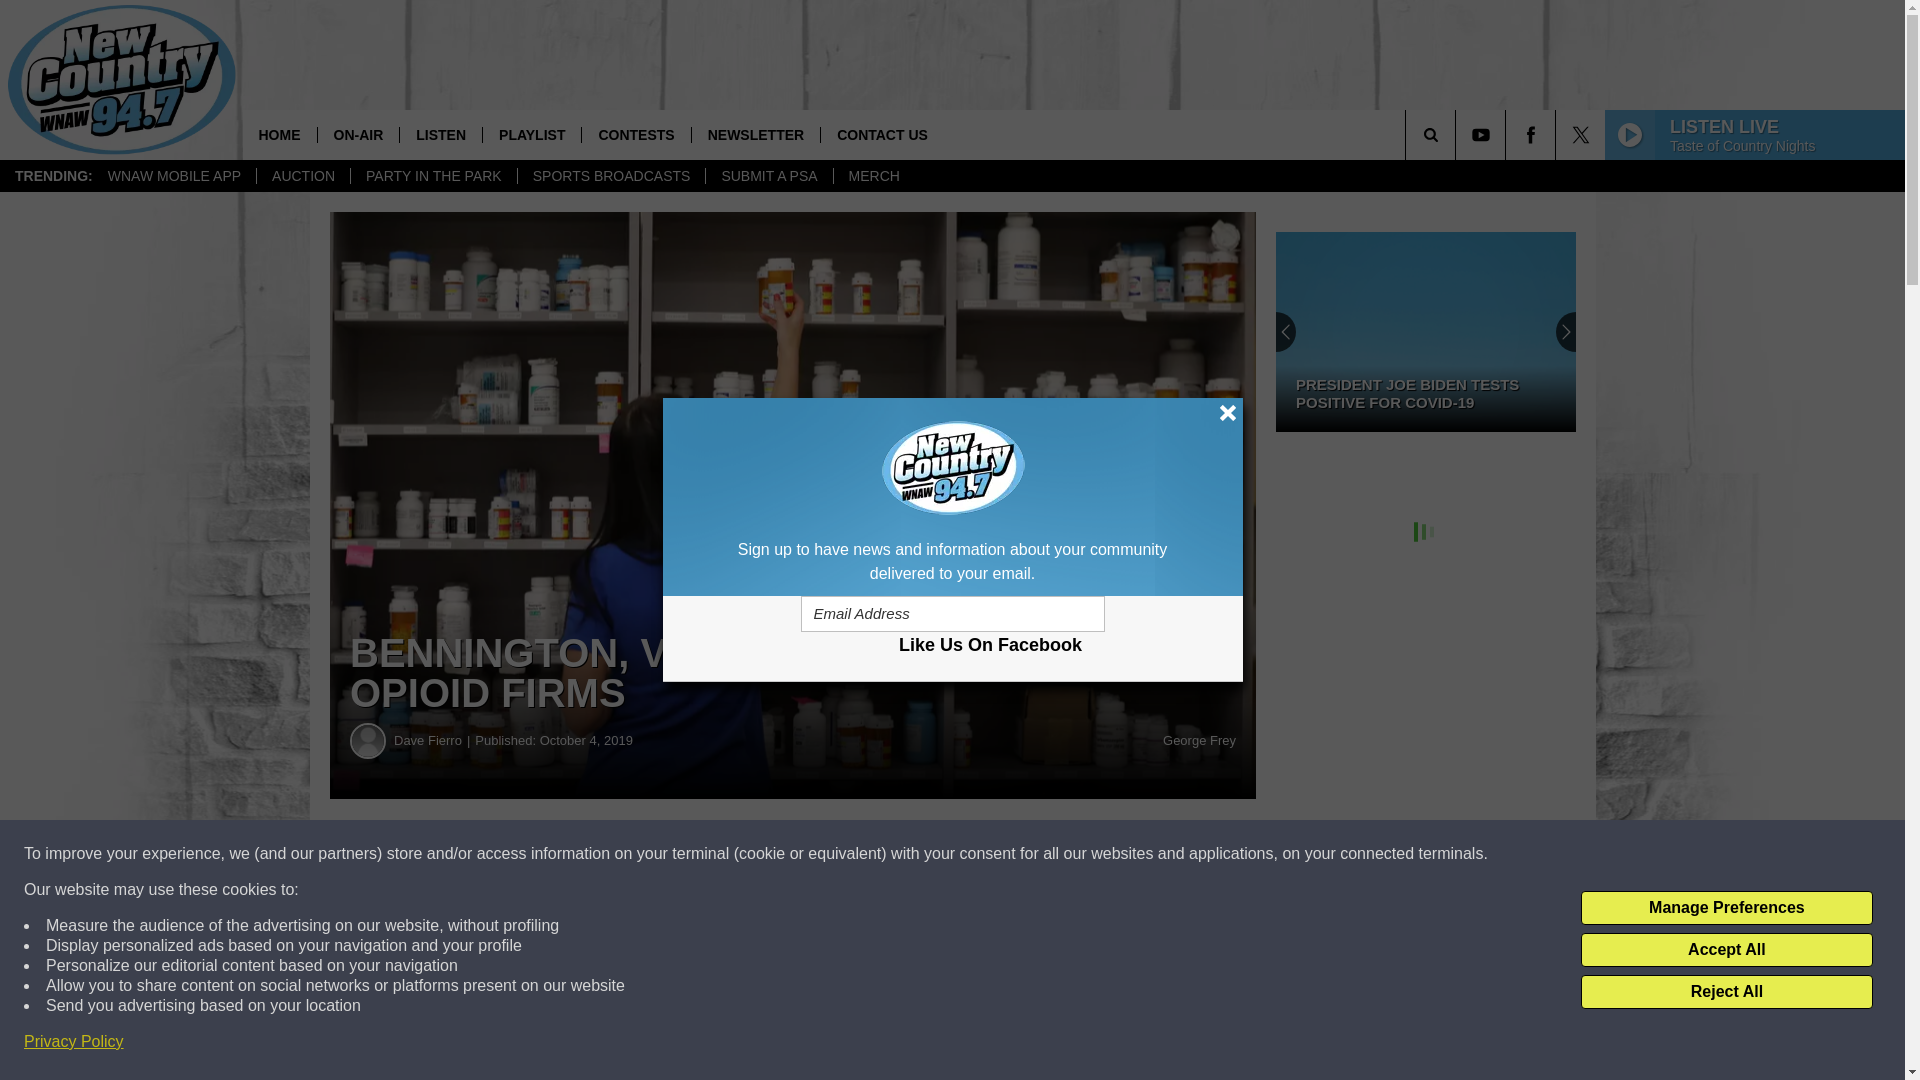 This screenshot has width=1920, height=1080. Describe the element at coordinates (611, 176) in the screenshot. I see `SPORTS BROADCASTS` at that location.